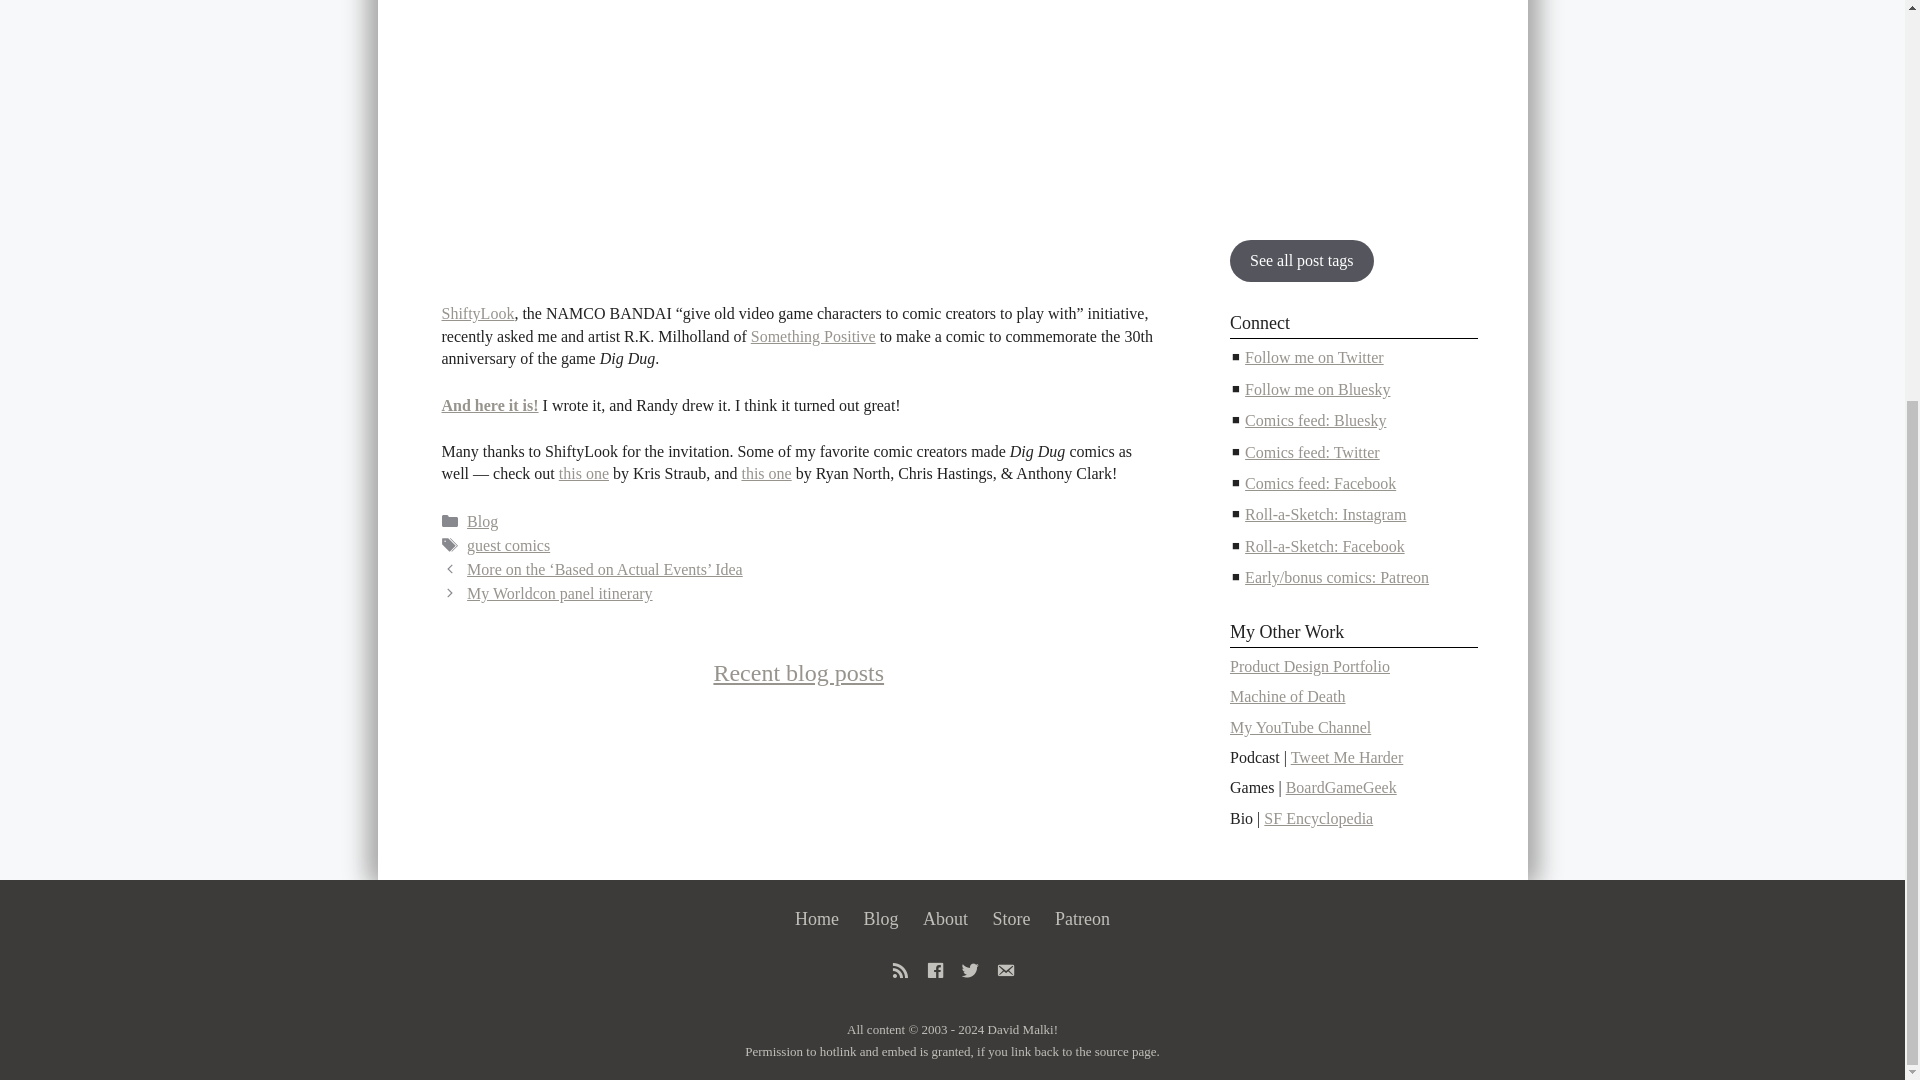 Image resolution: width=1920 pixels, height=1080 pixels. What do you see at coordinates (1324, 546) in the screenshot?
I see `Roll-a-Sketch: Facebook` at bounding box center [1324, 546].